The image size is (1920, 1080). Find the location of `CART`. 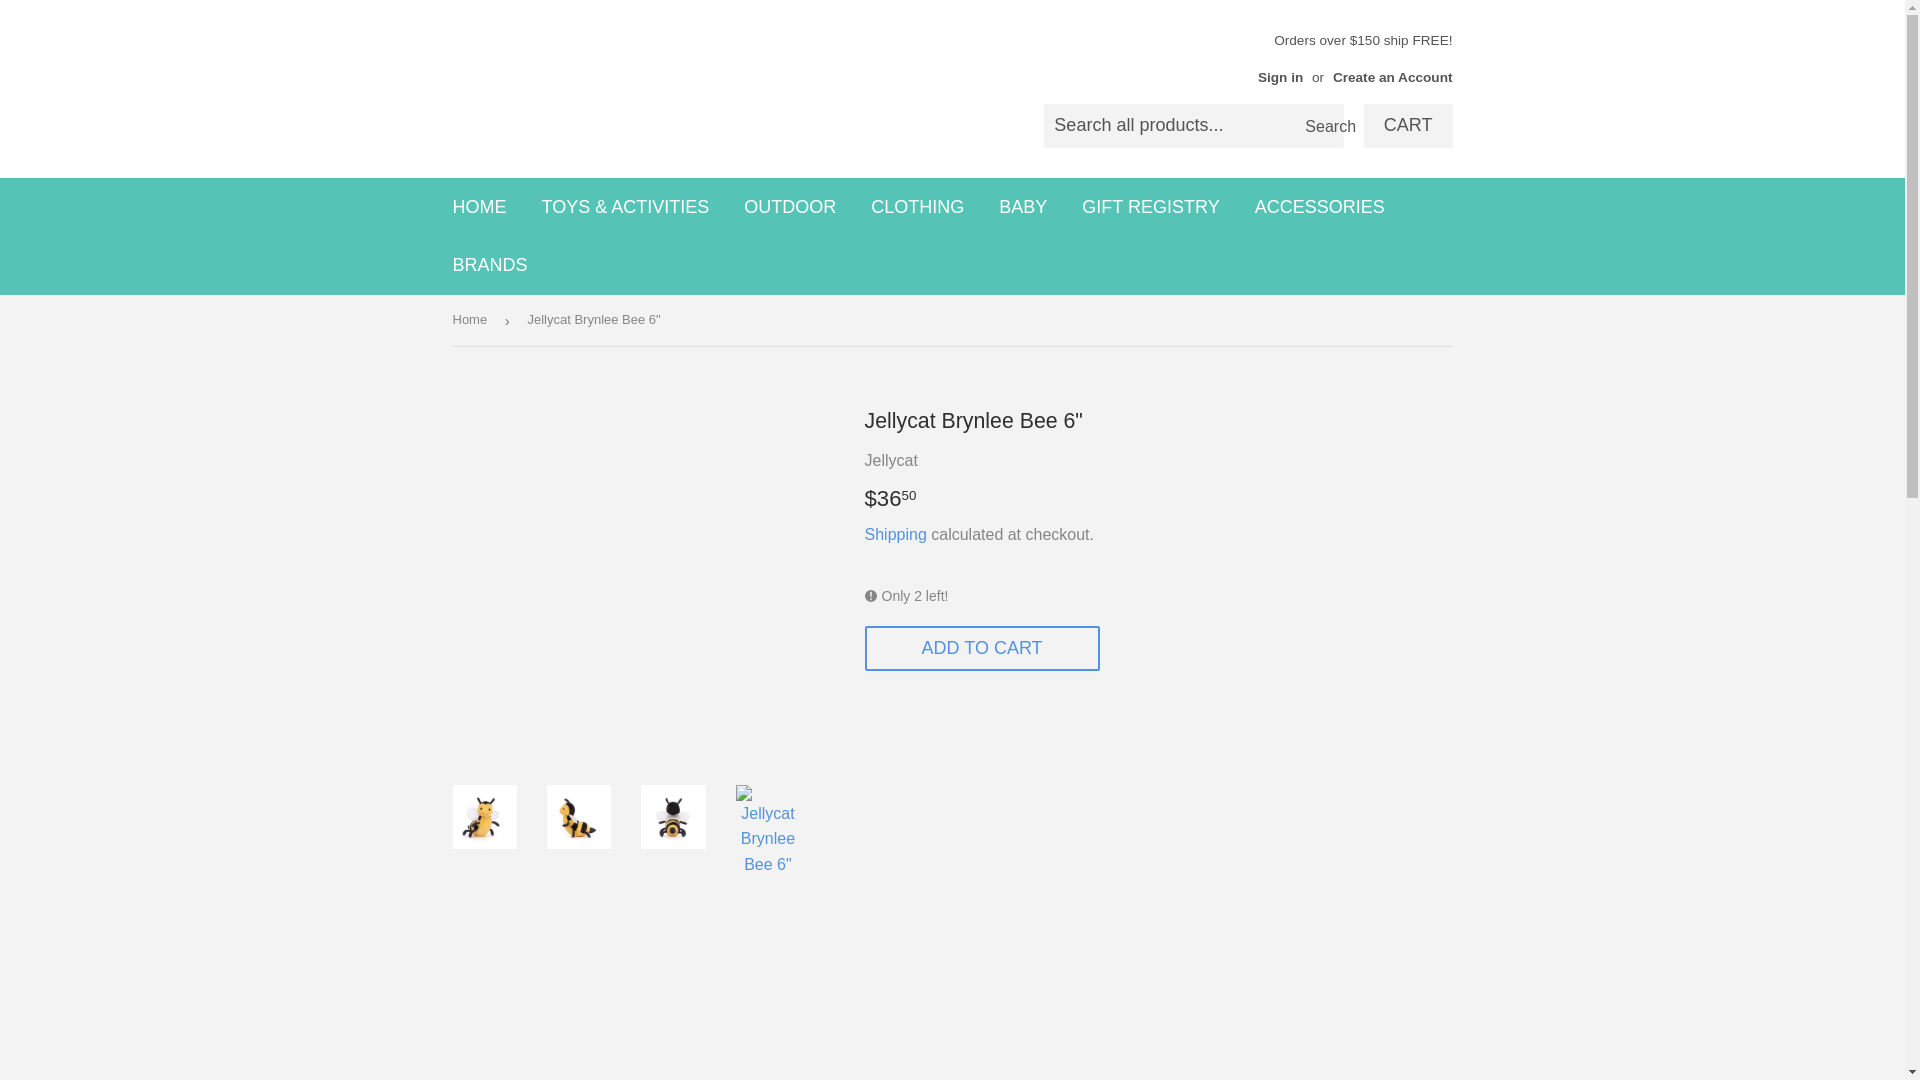

CART is located at coordinates (1408, 125).